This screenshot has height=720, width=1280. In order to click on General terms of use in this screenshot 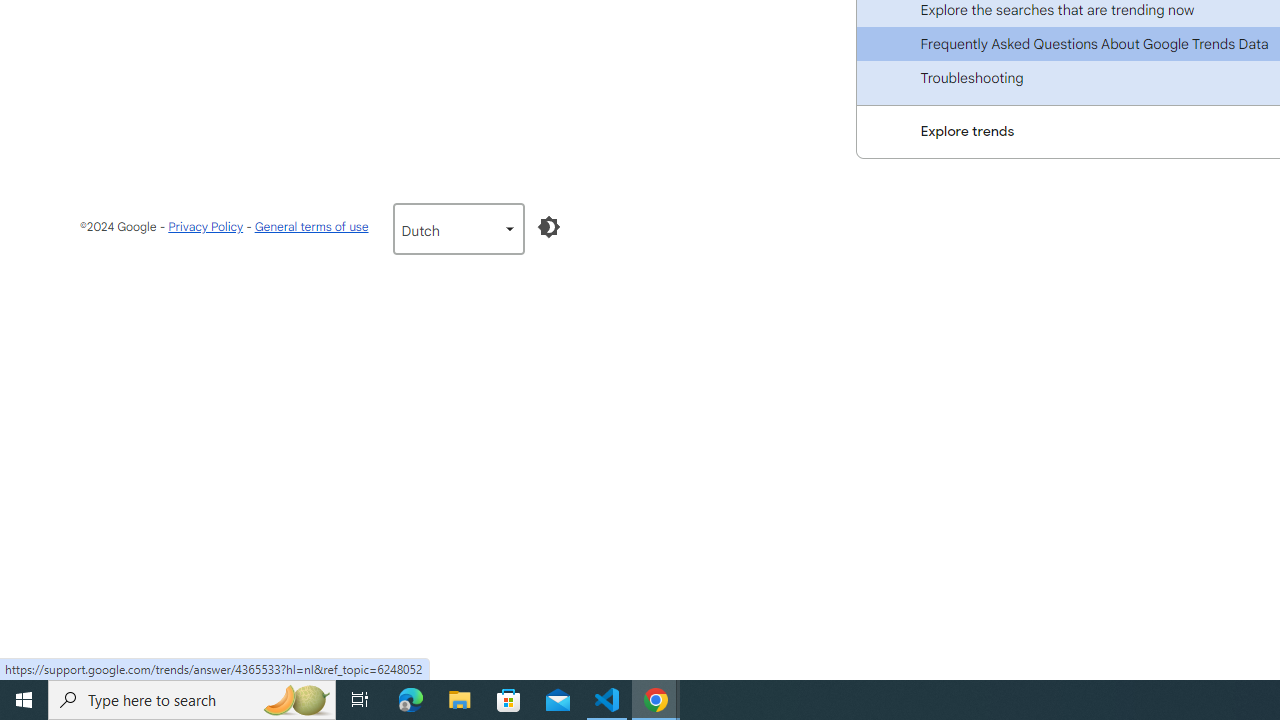, I will do `click(310, 226)`.